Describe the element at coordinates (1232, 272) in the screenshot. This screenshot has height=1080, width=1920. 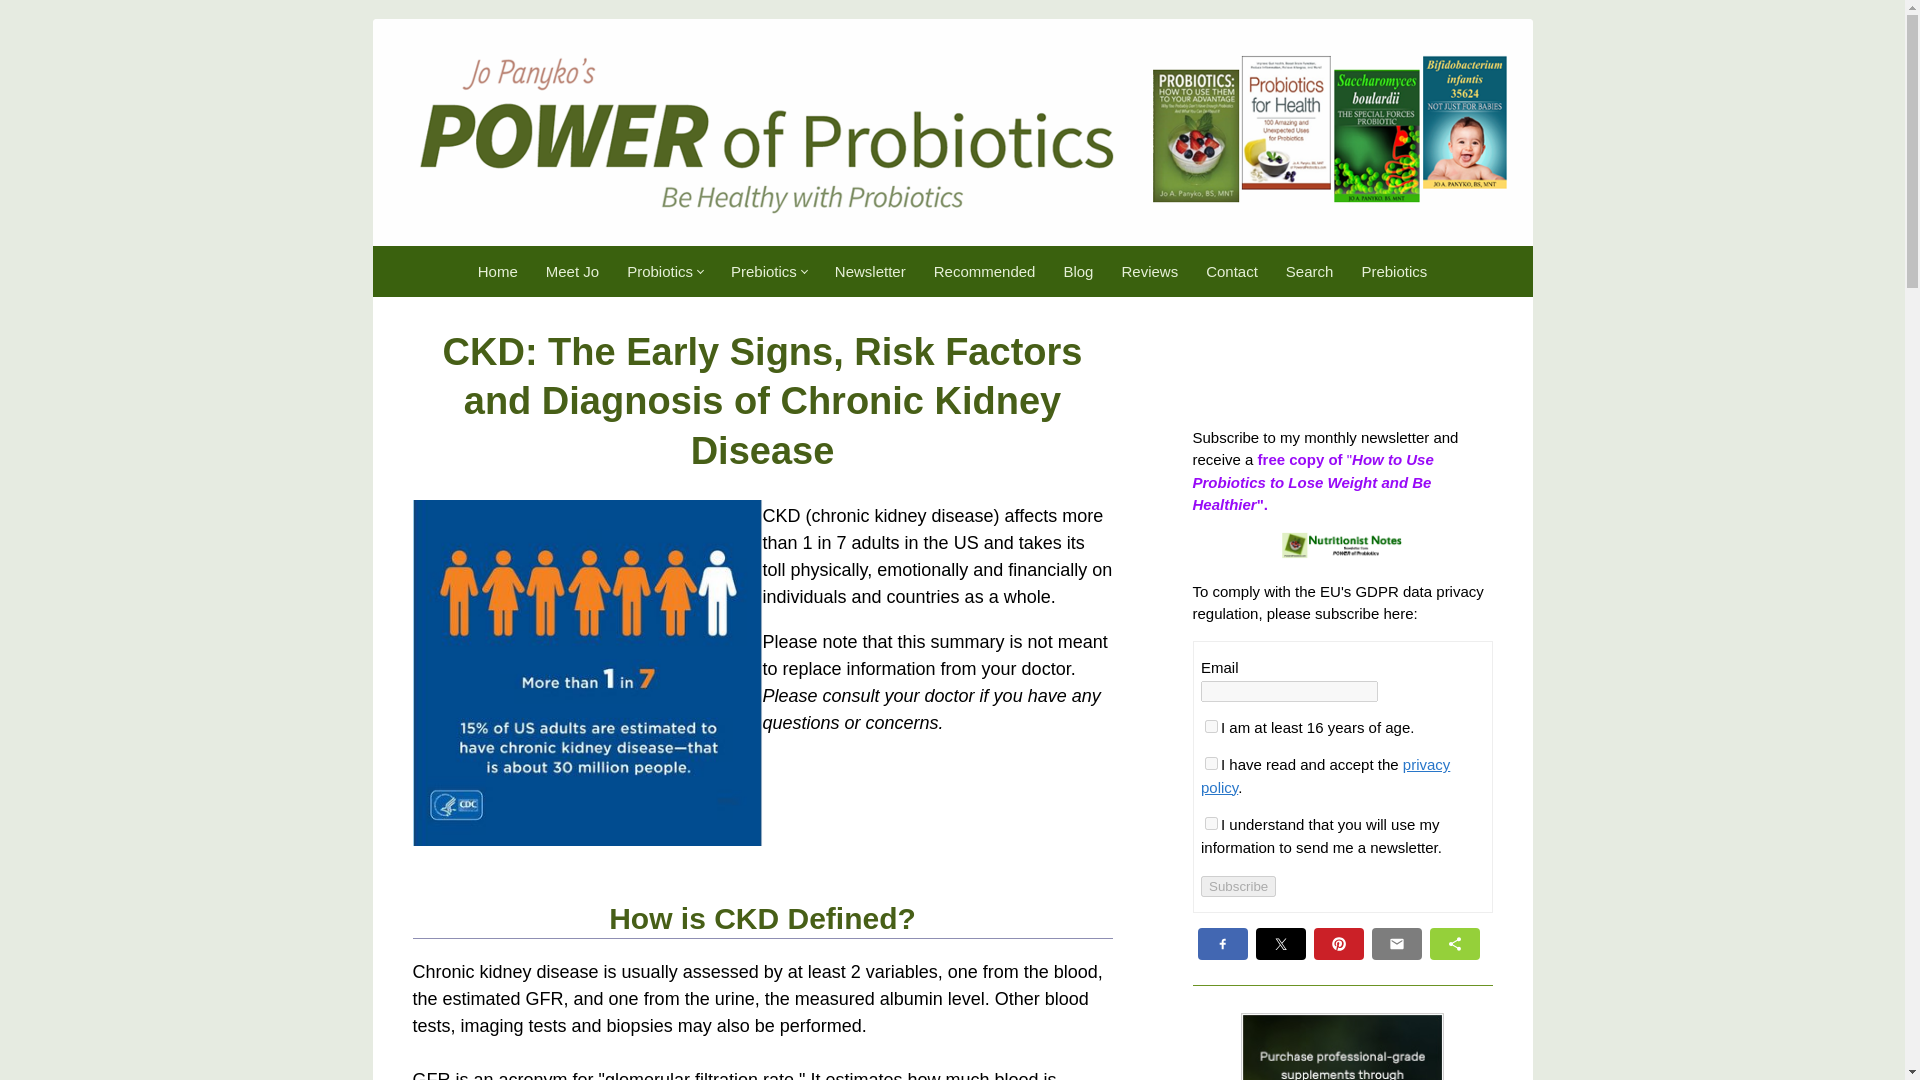
I see `Contact` at that location.